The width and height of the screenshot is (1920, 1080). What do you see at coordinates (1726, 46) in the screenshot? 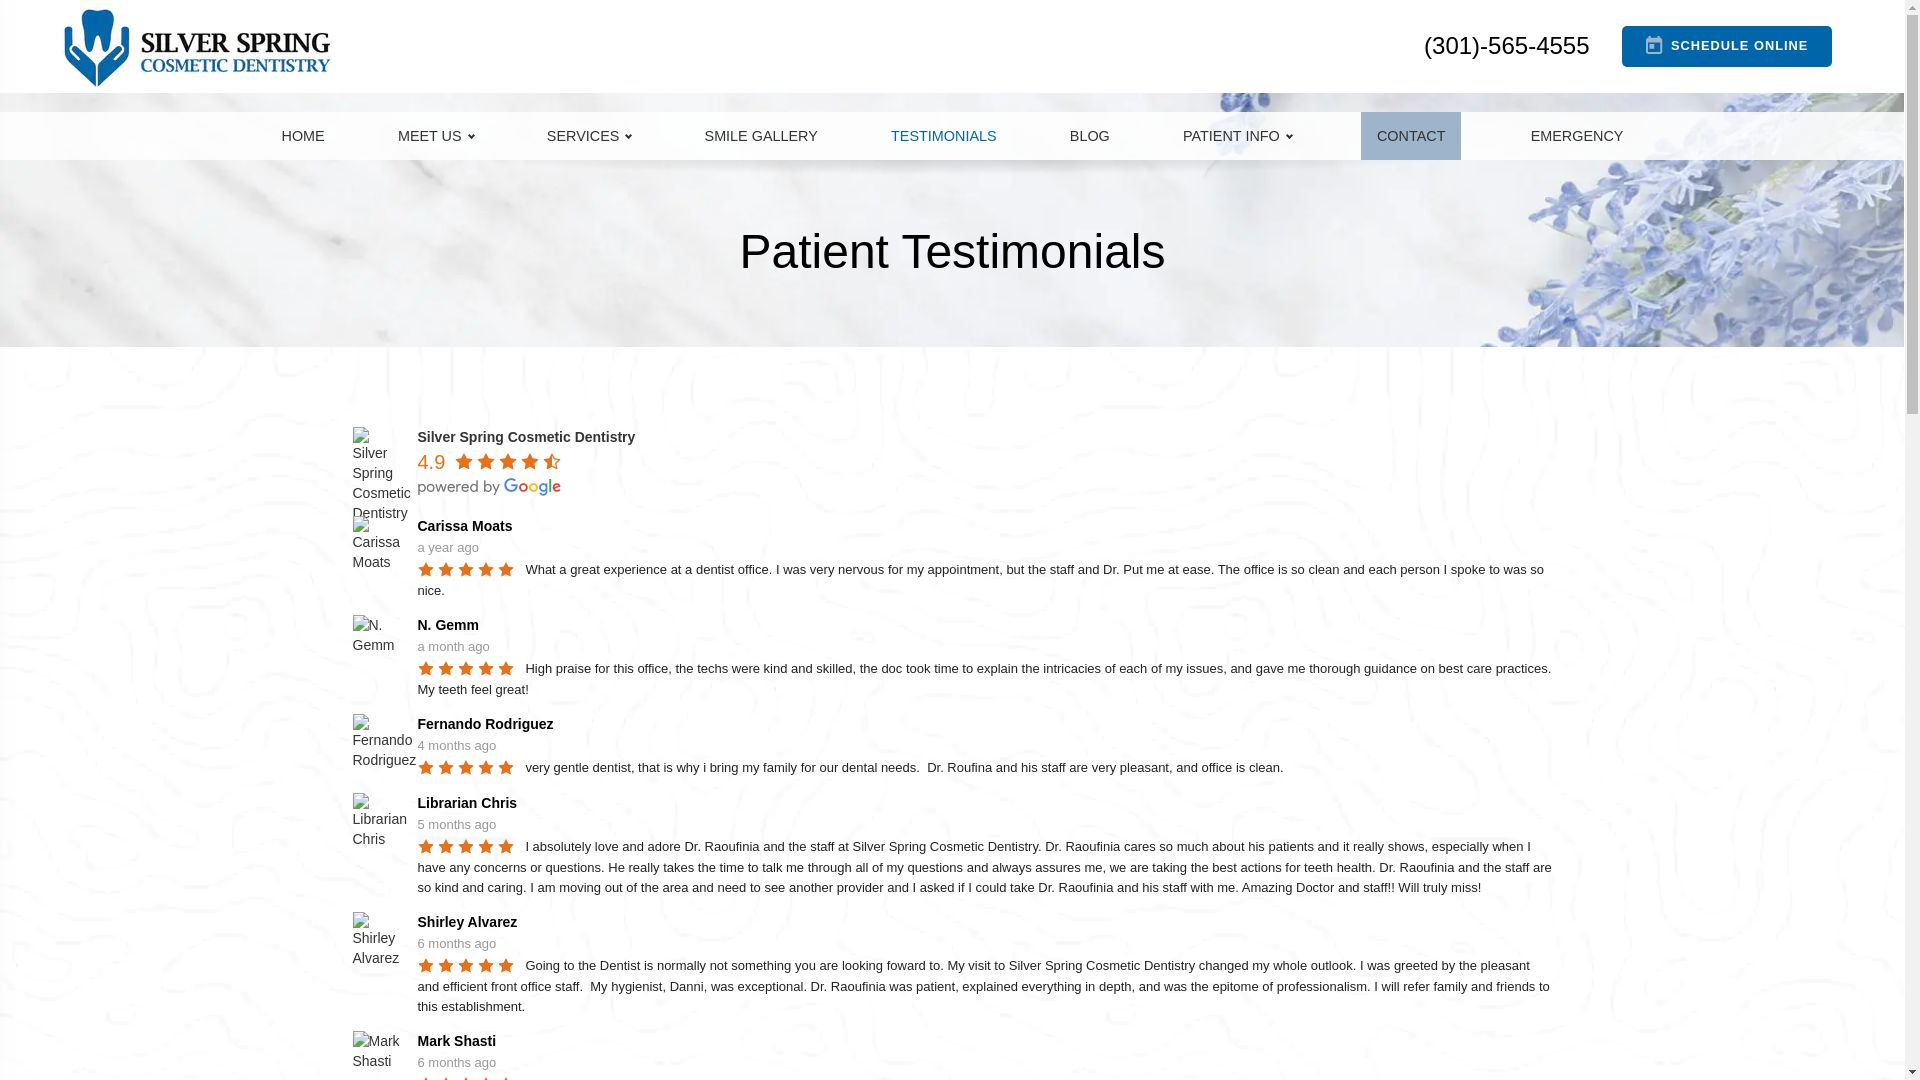
I see `CALENDARSCHEDULE ONLINE` at bounding box center [1726, 46].